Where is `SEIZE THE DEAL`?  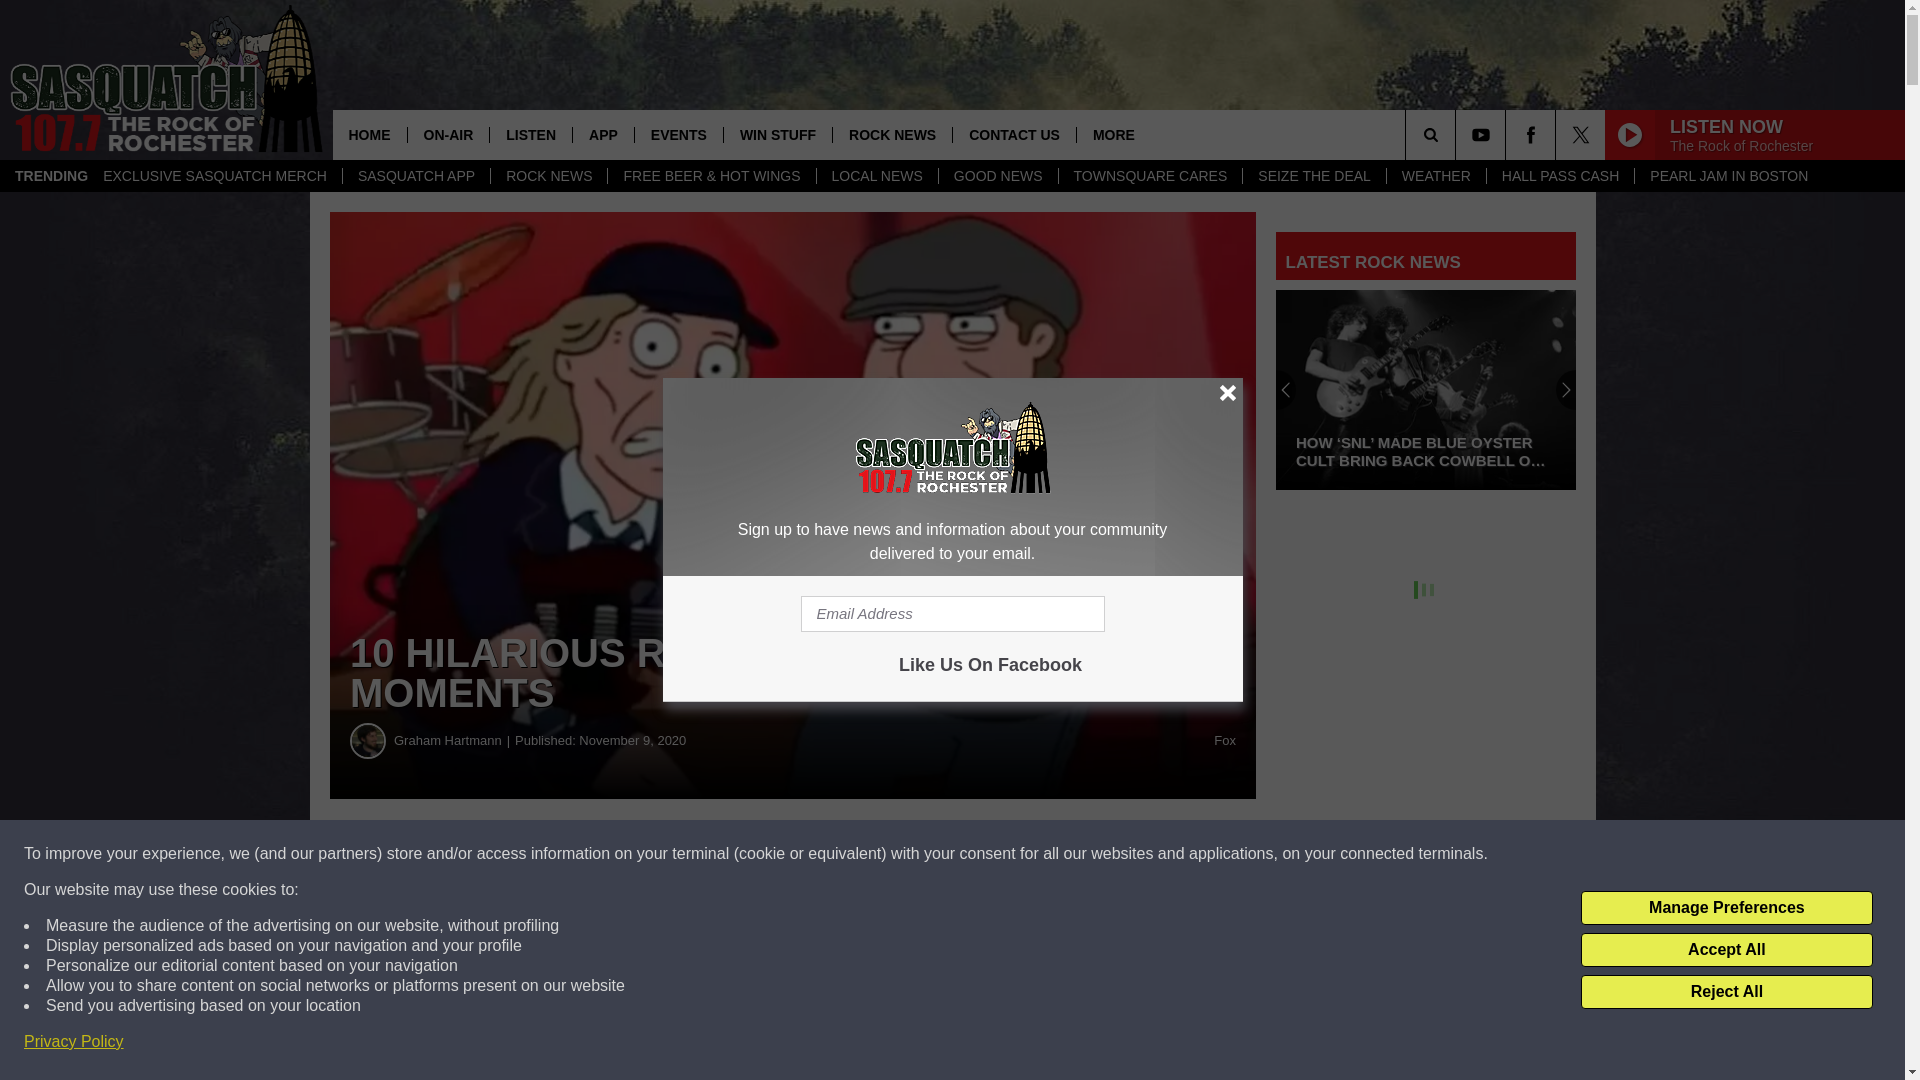 SEIZE THE DEAL is located at coordinates (1314, 176).